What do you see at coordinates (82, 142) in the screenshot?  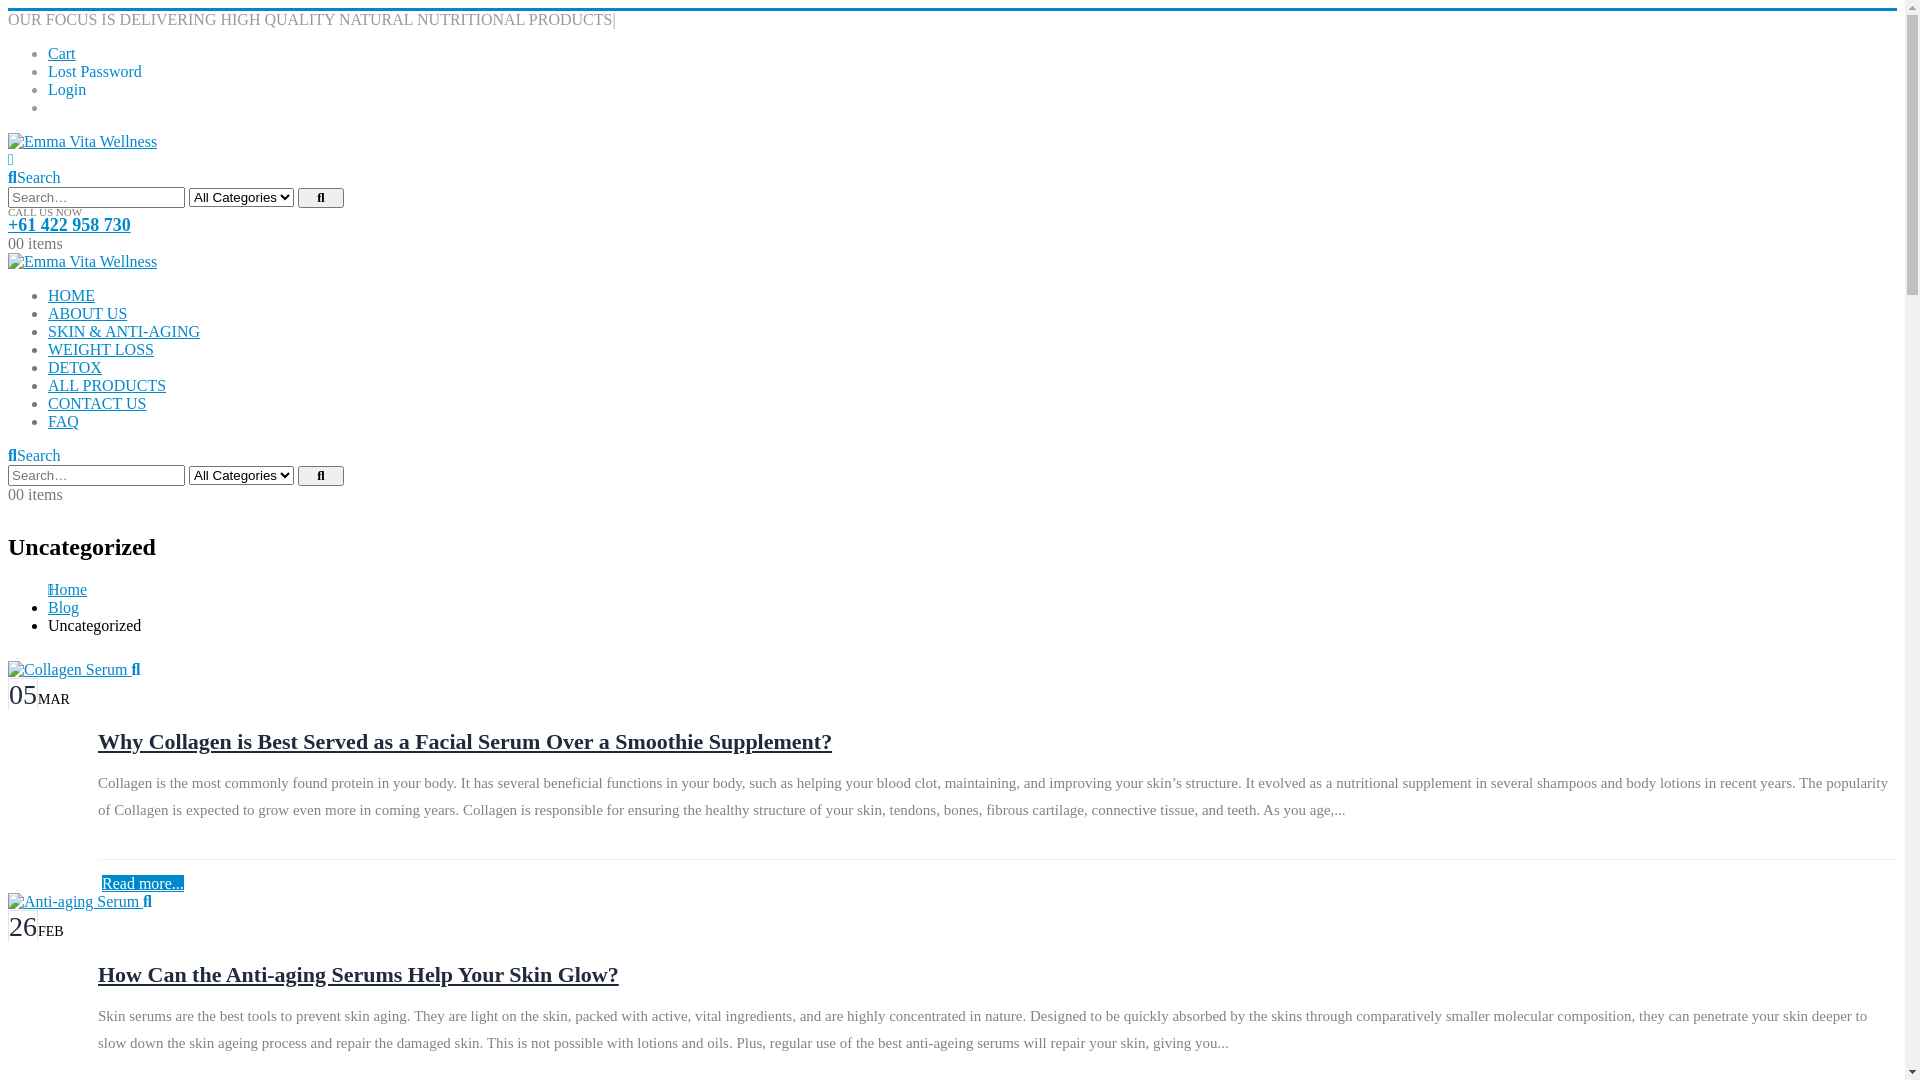 I see `Emma Vita Wellness - Emma Vita Pvt. Ltd.` at bounding box center [82, 142].